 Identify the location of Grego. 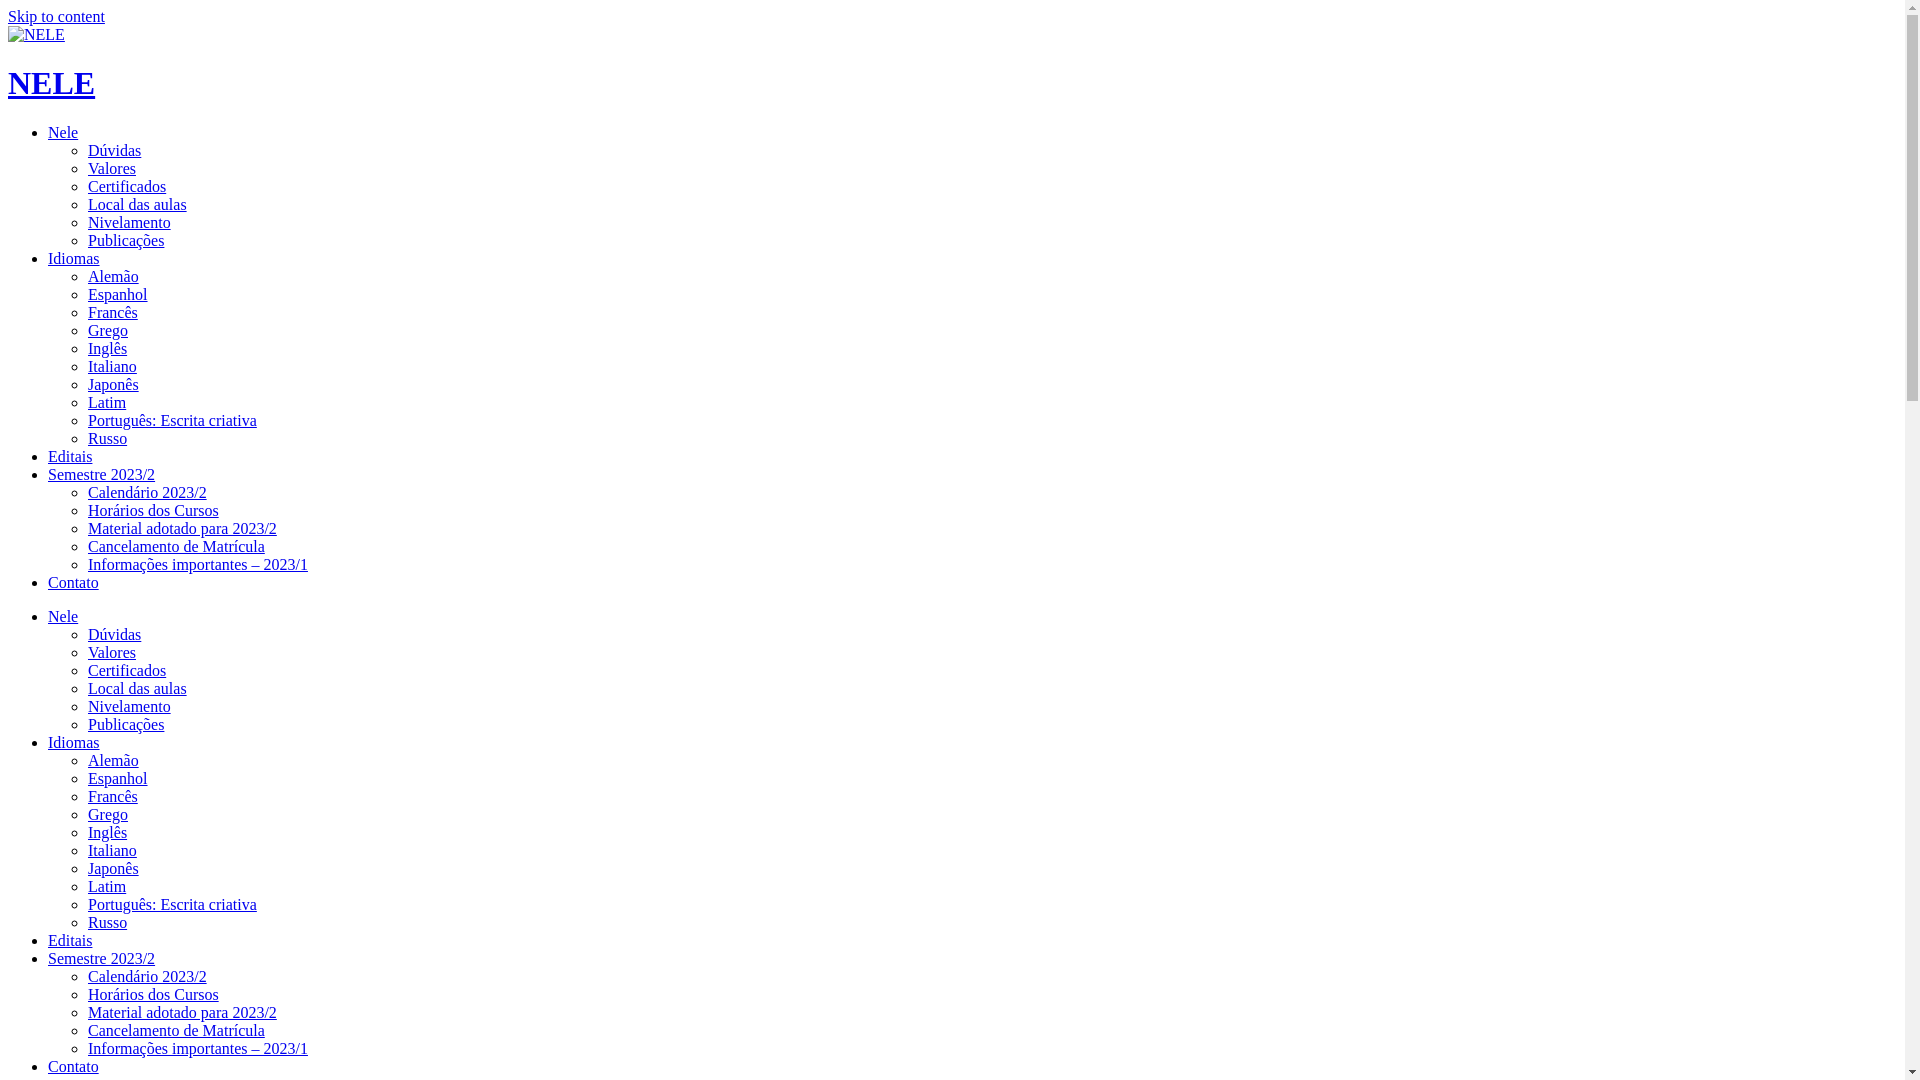
(108, 330).